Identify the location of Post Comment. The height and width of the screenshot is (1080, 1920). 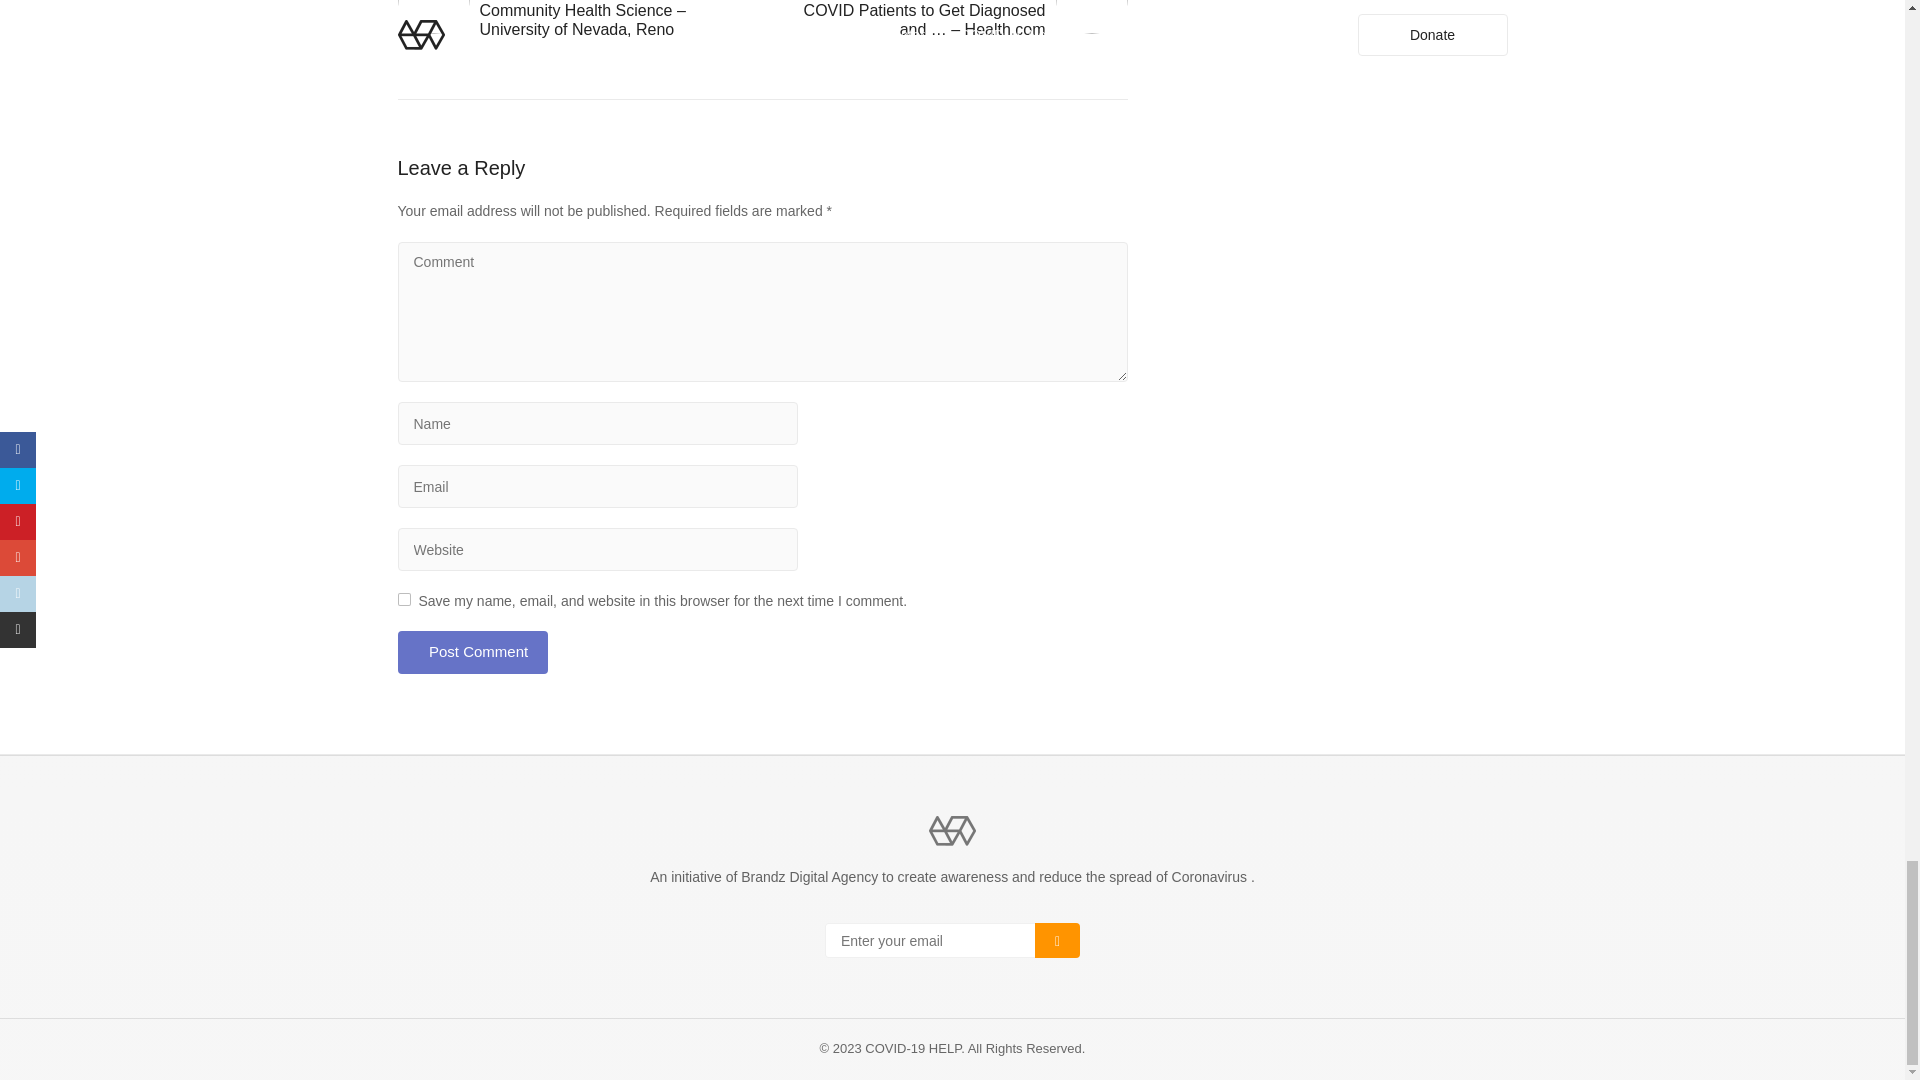
(472, 652).